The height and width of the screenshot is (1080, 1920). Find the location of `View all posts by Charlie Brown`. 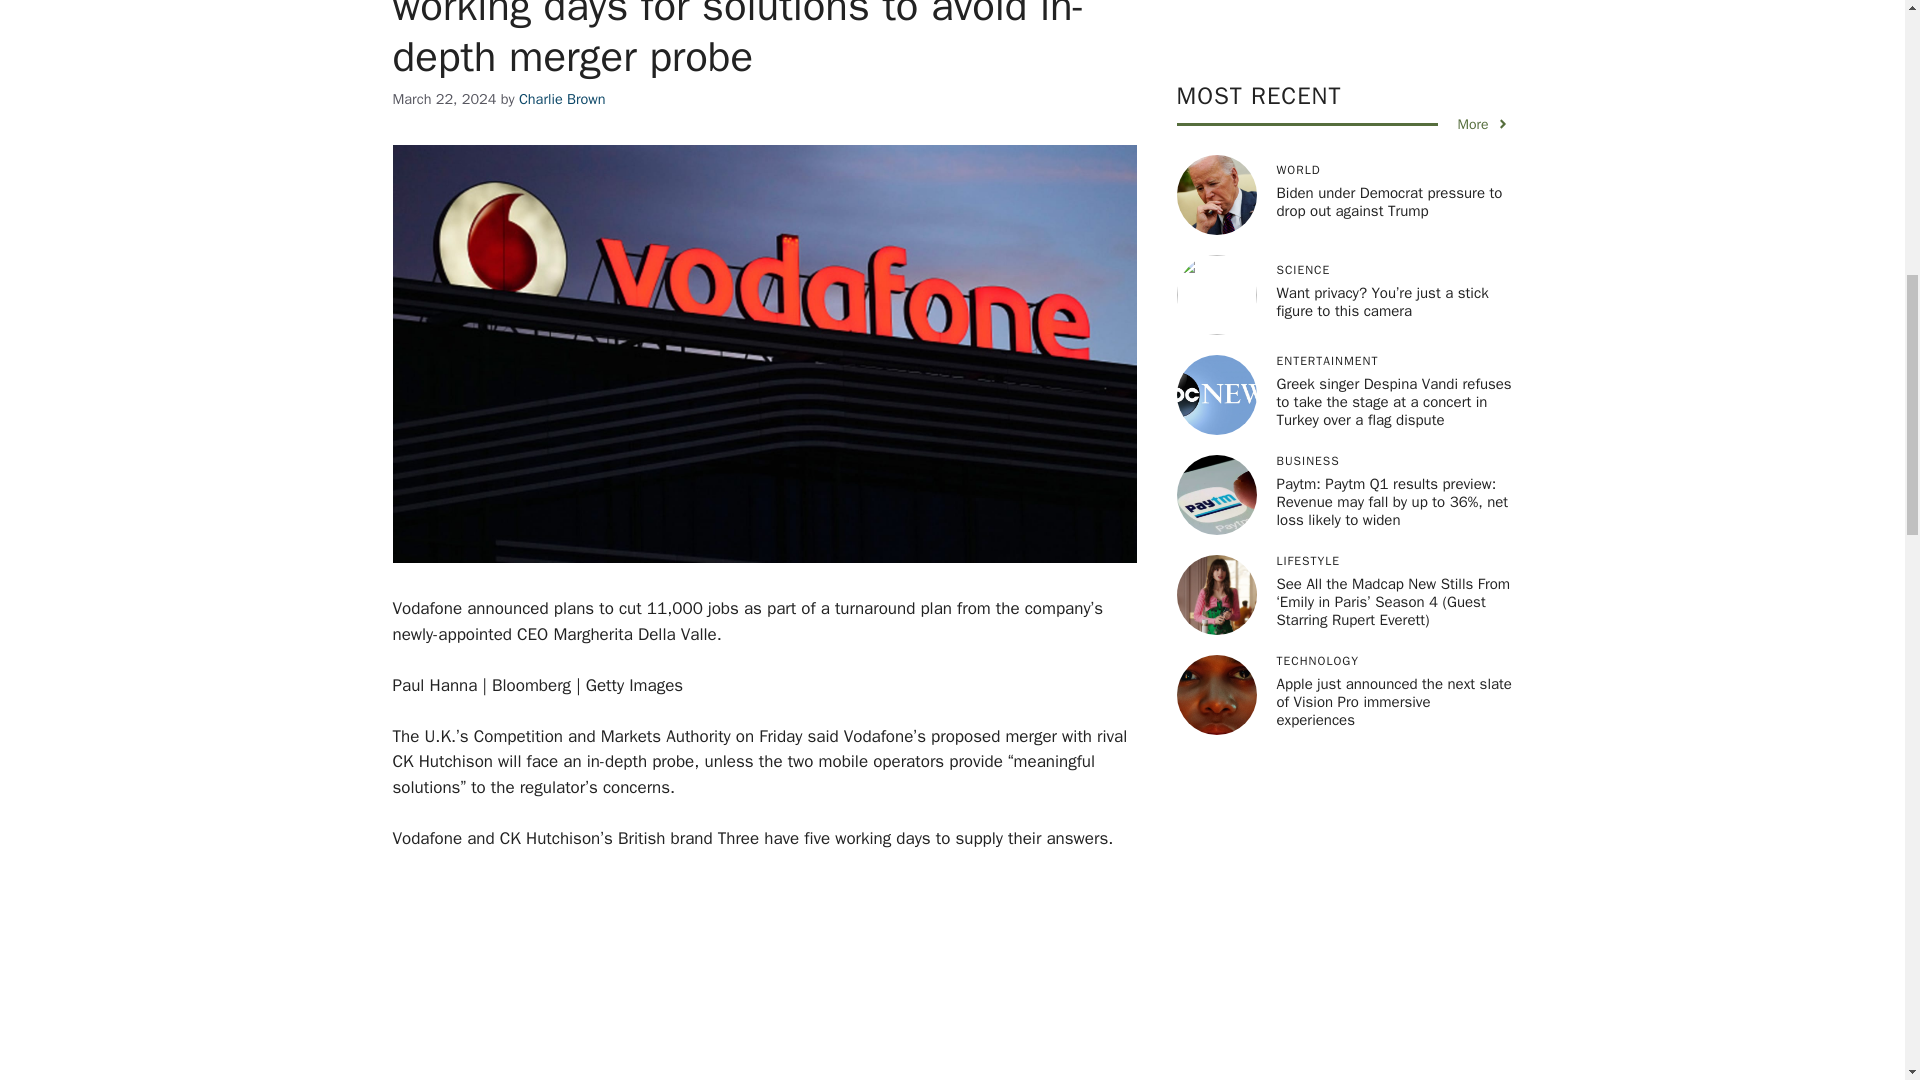

View all posts by Charlie Brown is located at coordinates (562, 98).